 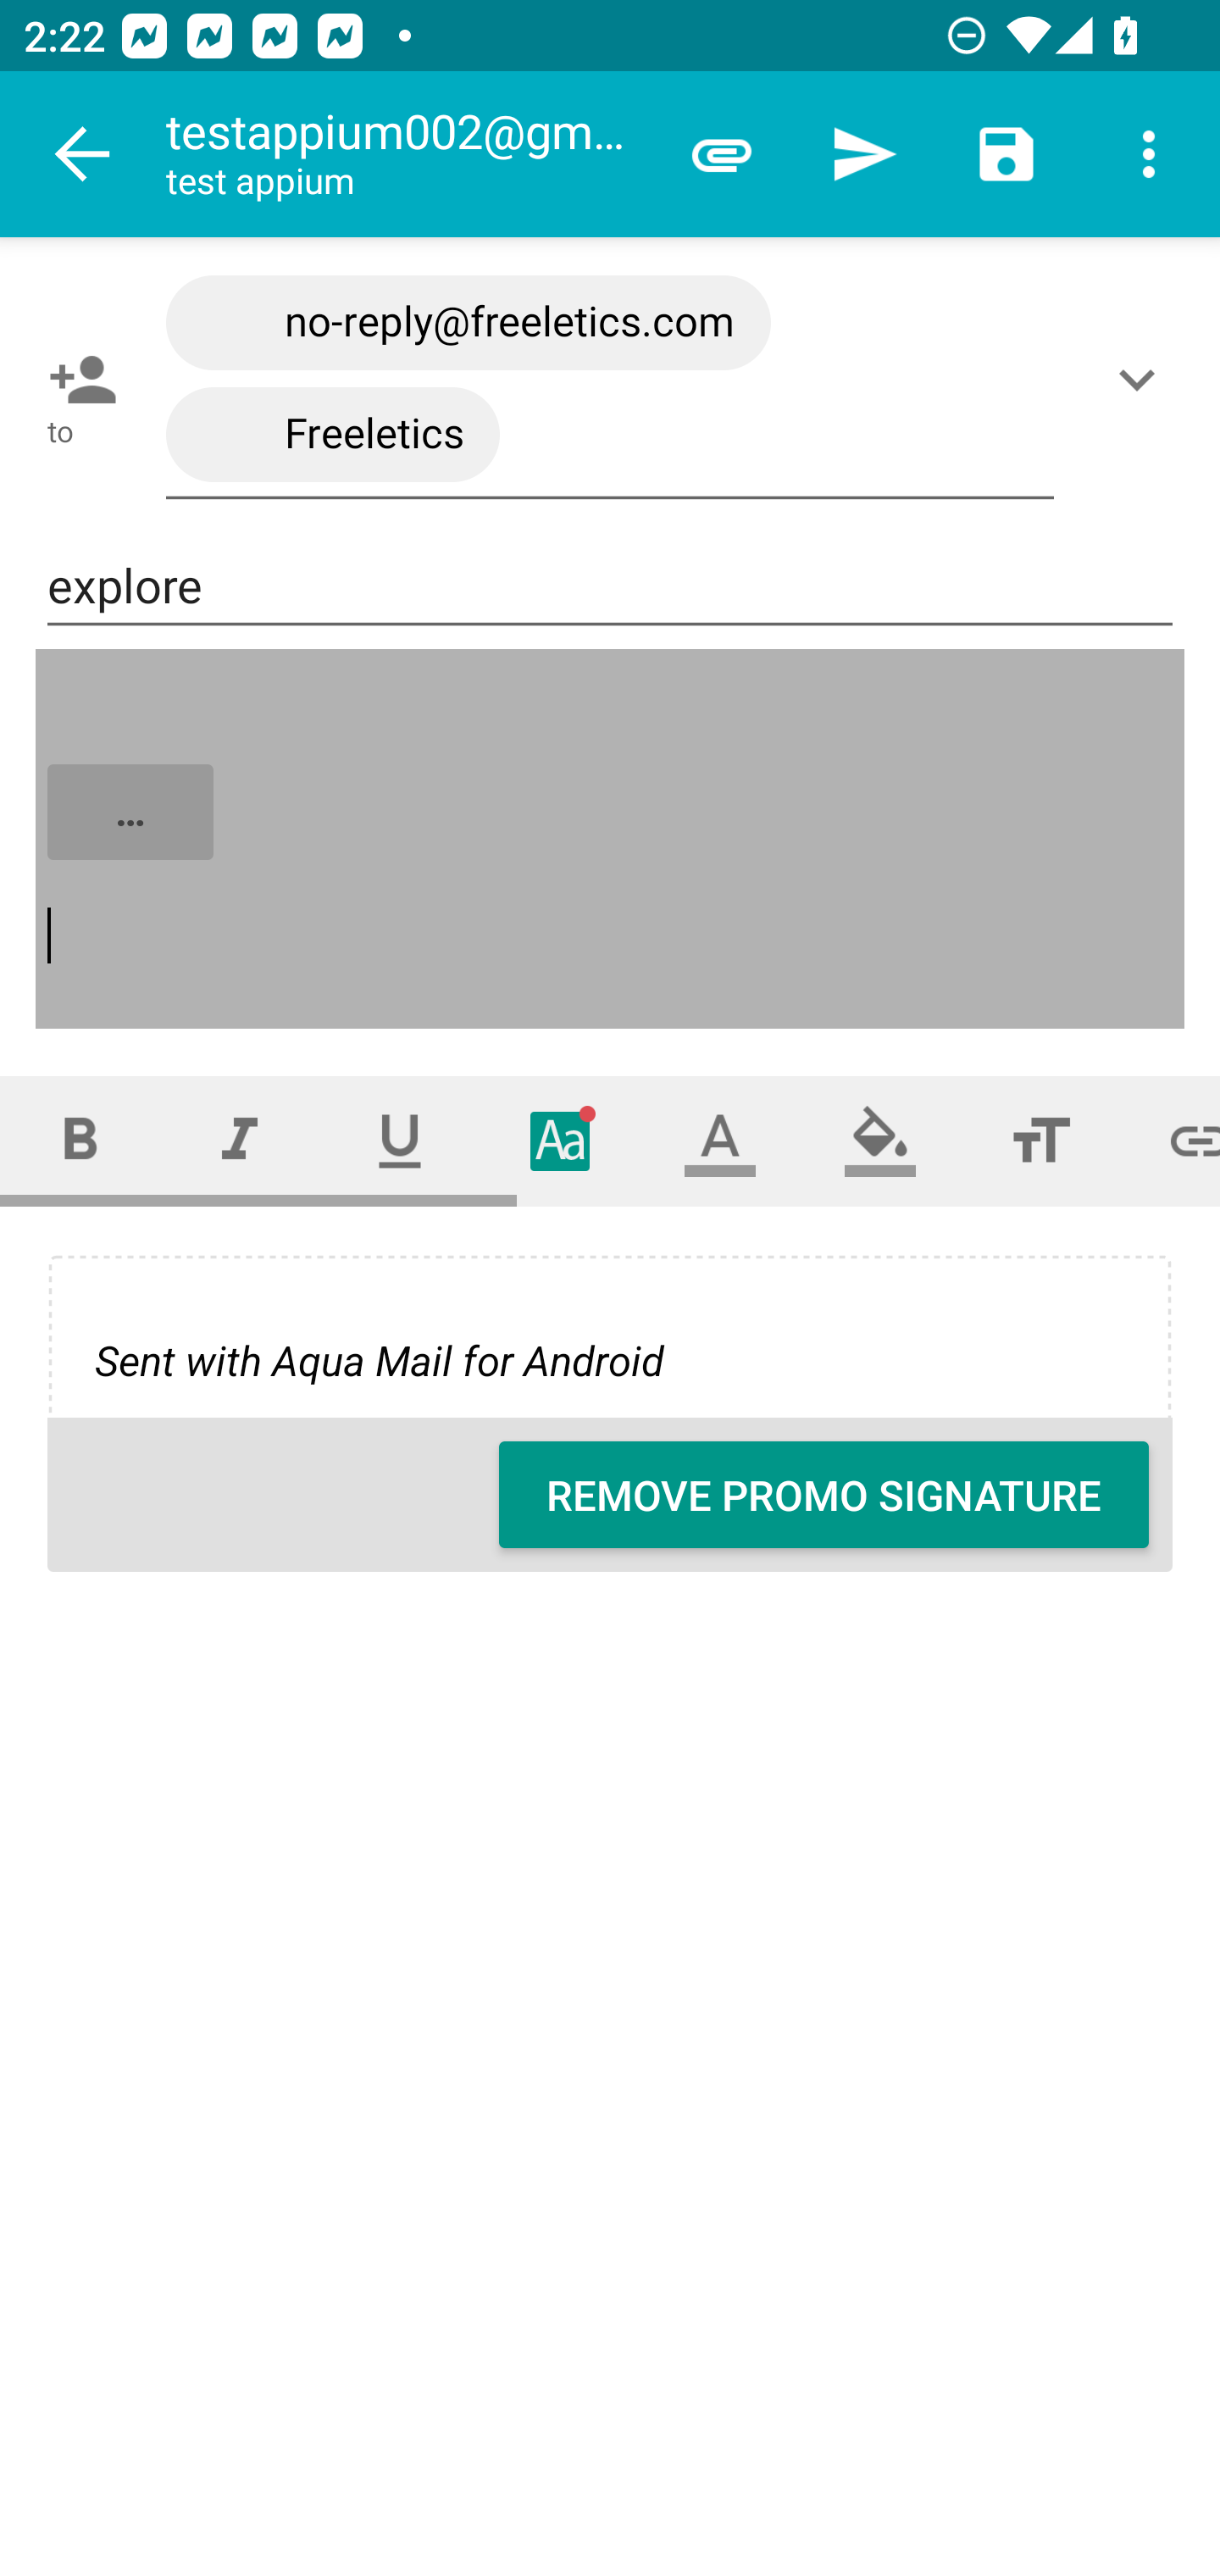 I want to click on 
…
, so click(x=612, y=841).